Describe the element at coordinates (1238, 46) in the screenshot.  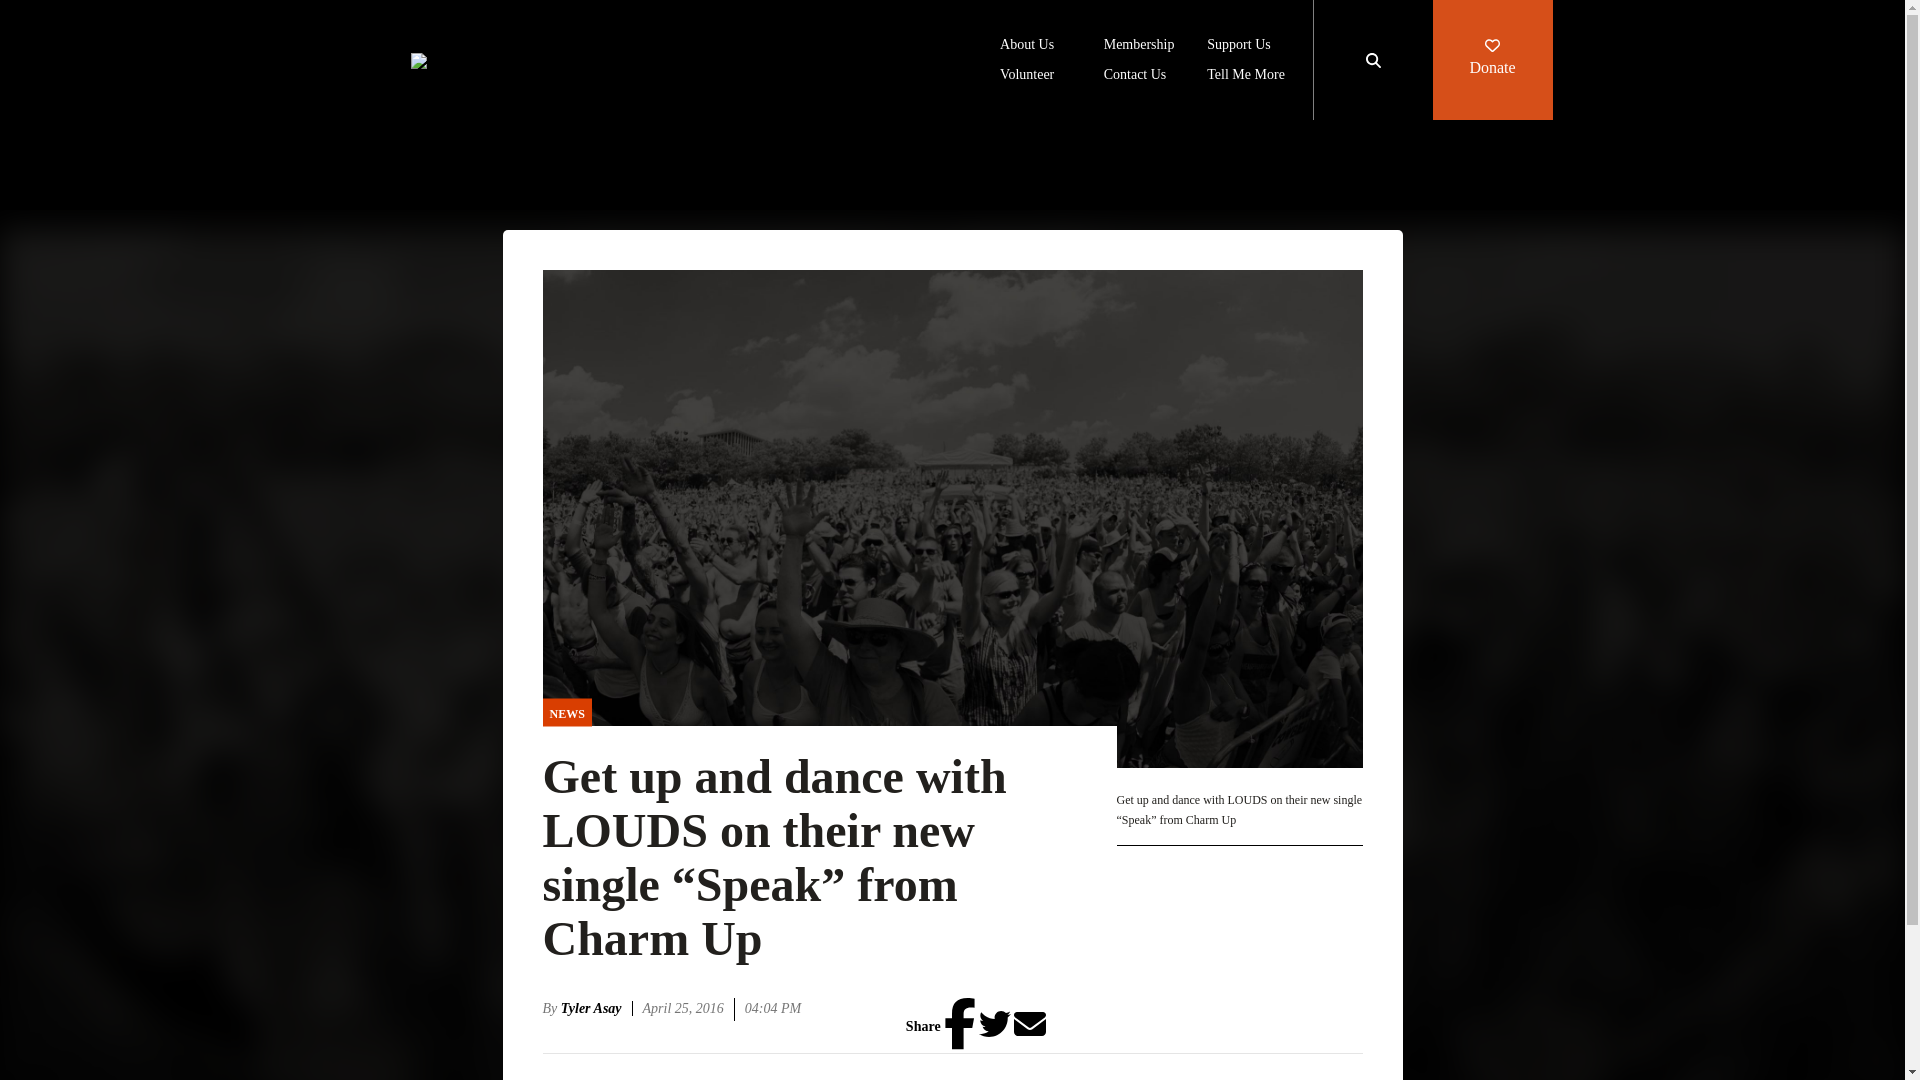
I see `Support Us` at that location.